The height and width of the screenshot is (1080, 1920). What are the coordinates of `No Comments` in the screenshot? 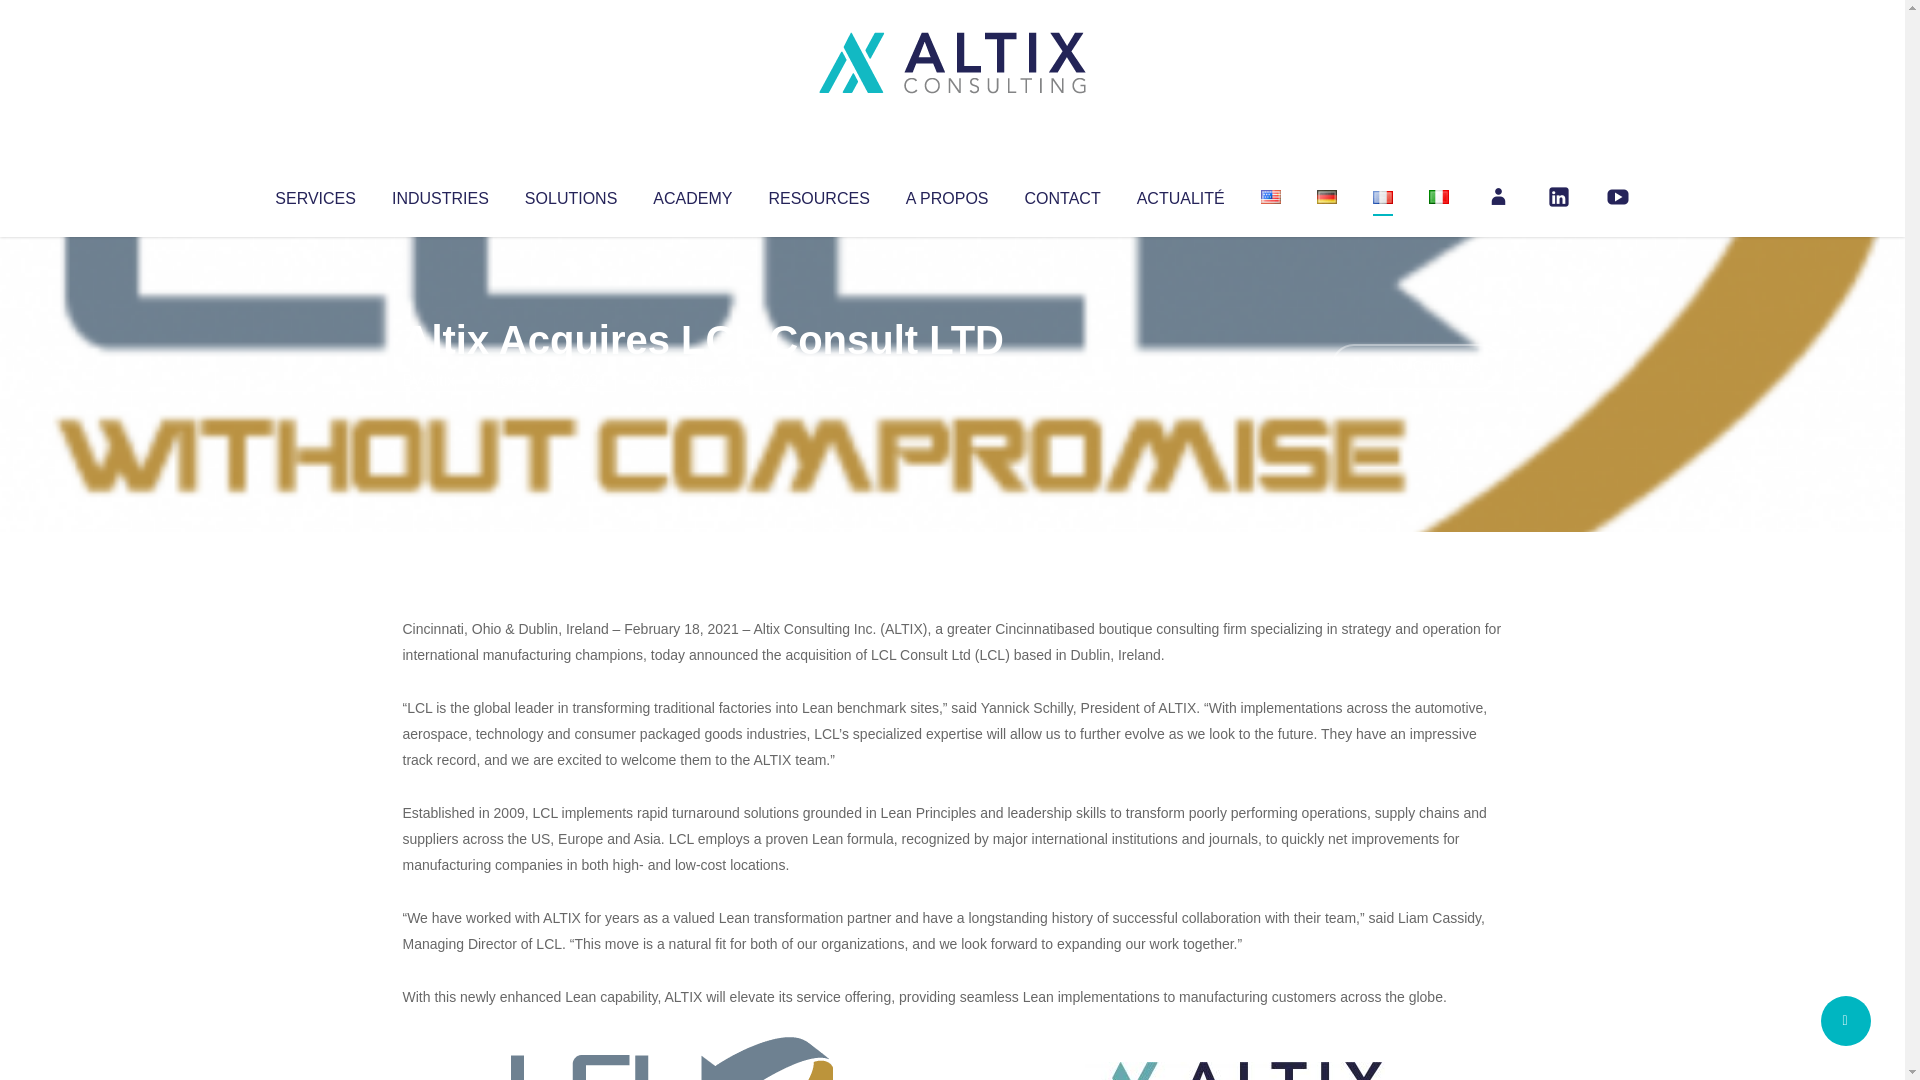 It's located at (1416, 366).